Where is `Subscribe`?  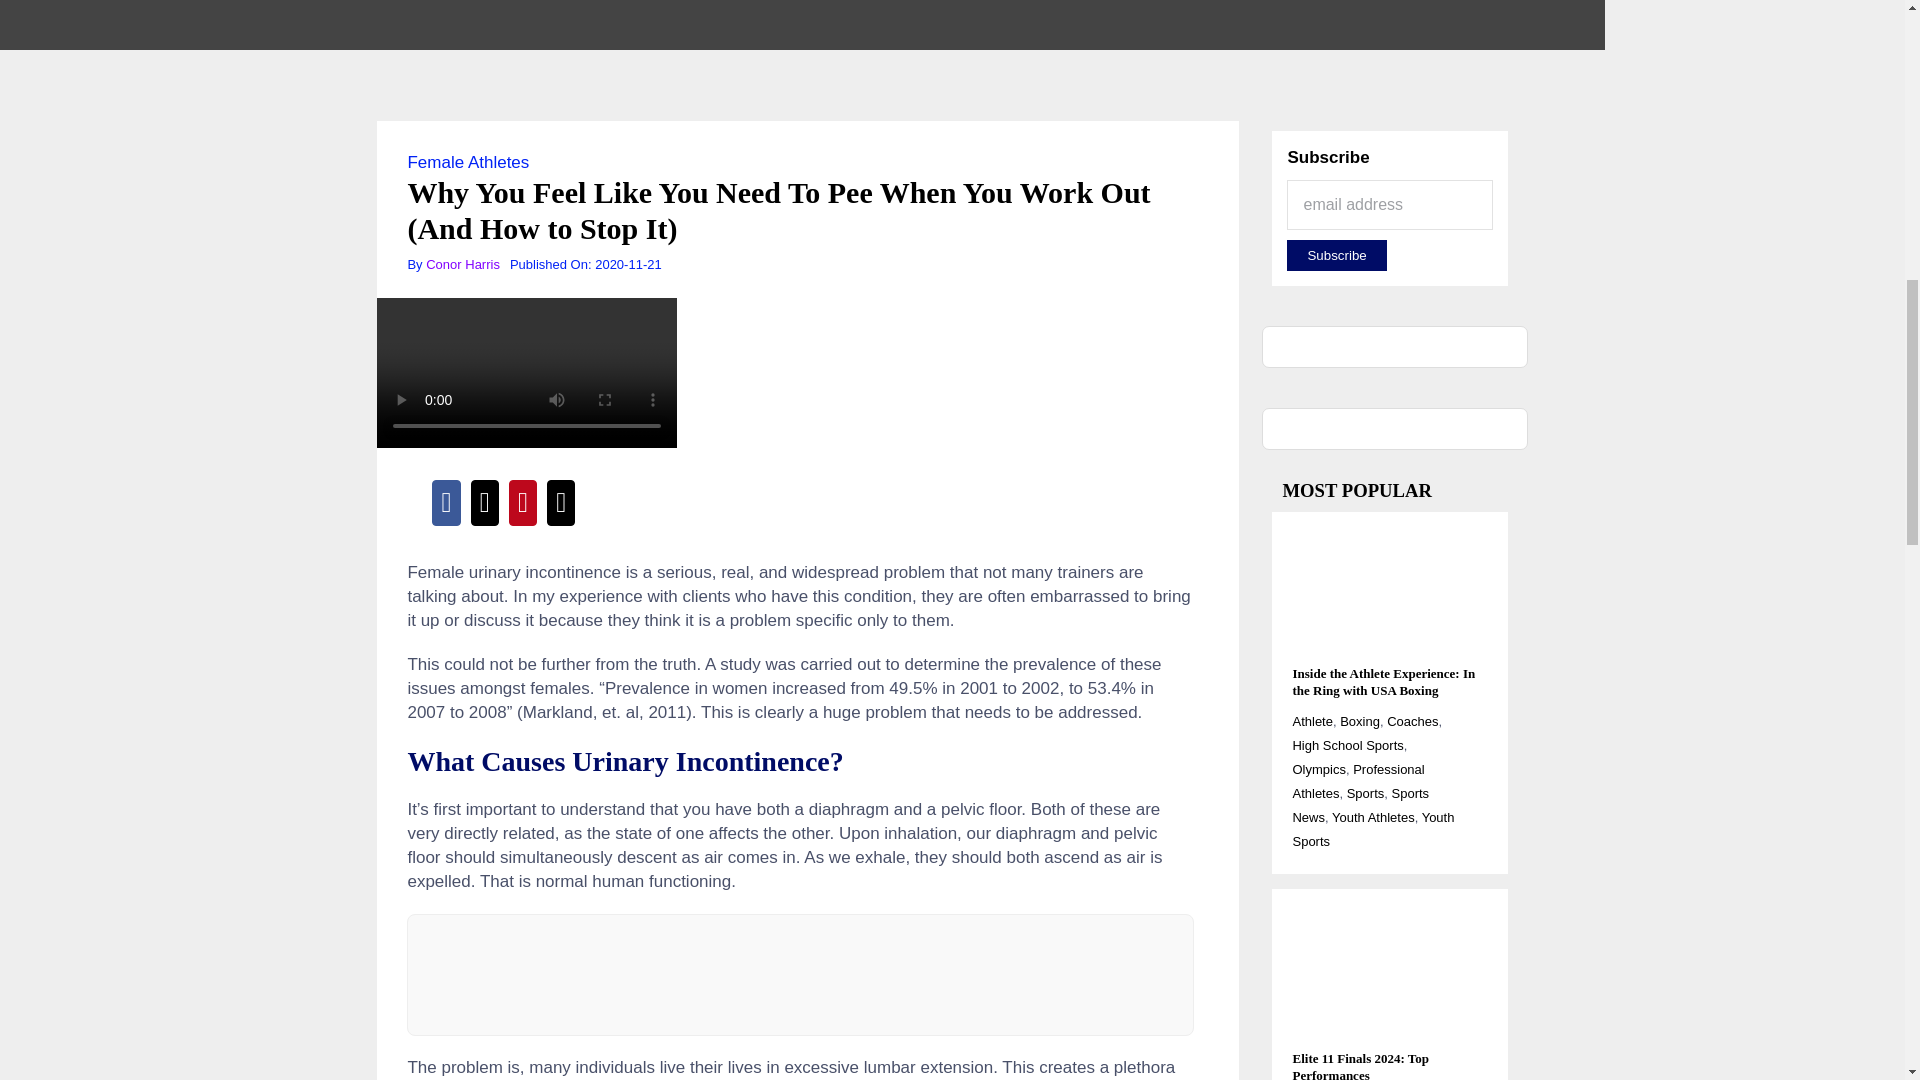
Subscribe is located at coordinates (1336, 255).